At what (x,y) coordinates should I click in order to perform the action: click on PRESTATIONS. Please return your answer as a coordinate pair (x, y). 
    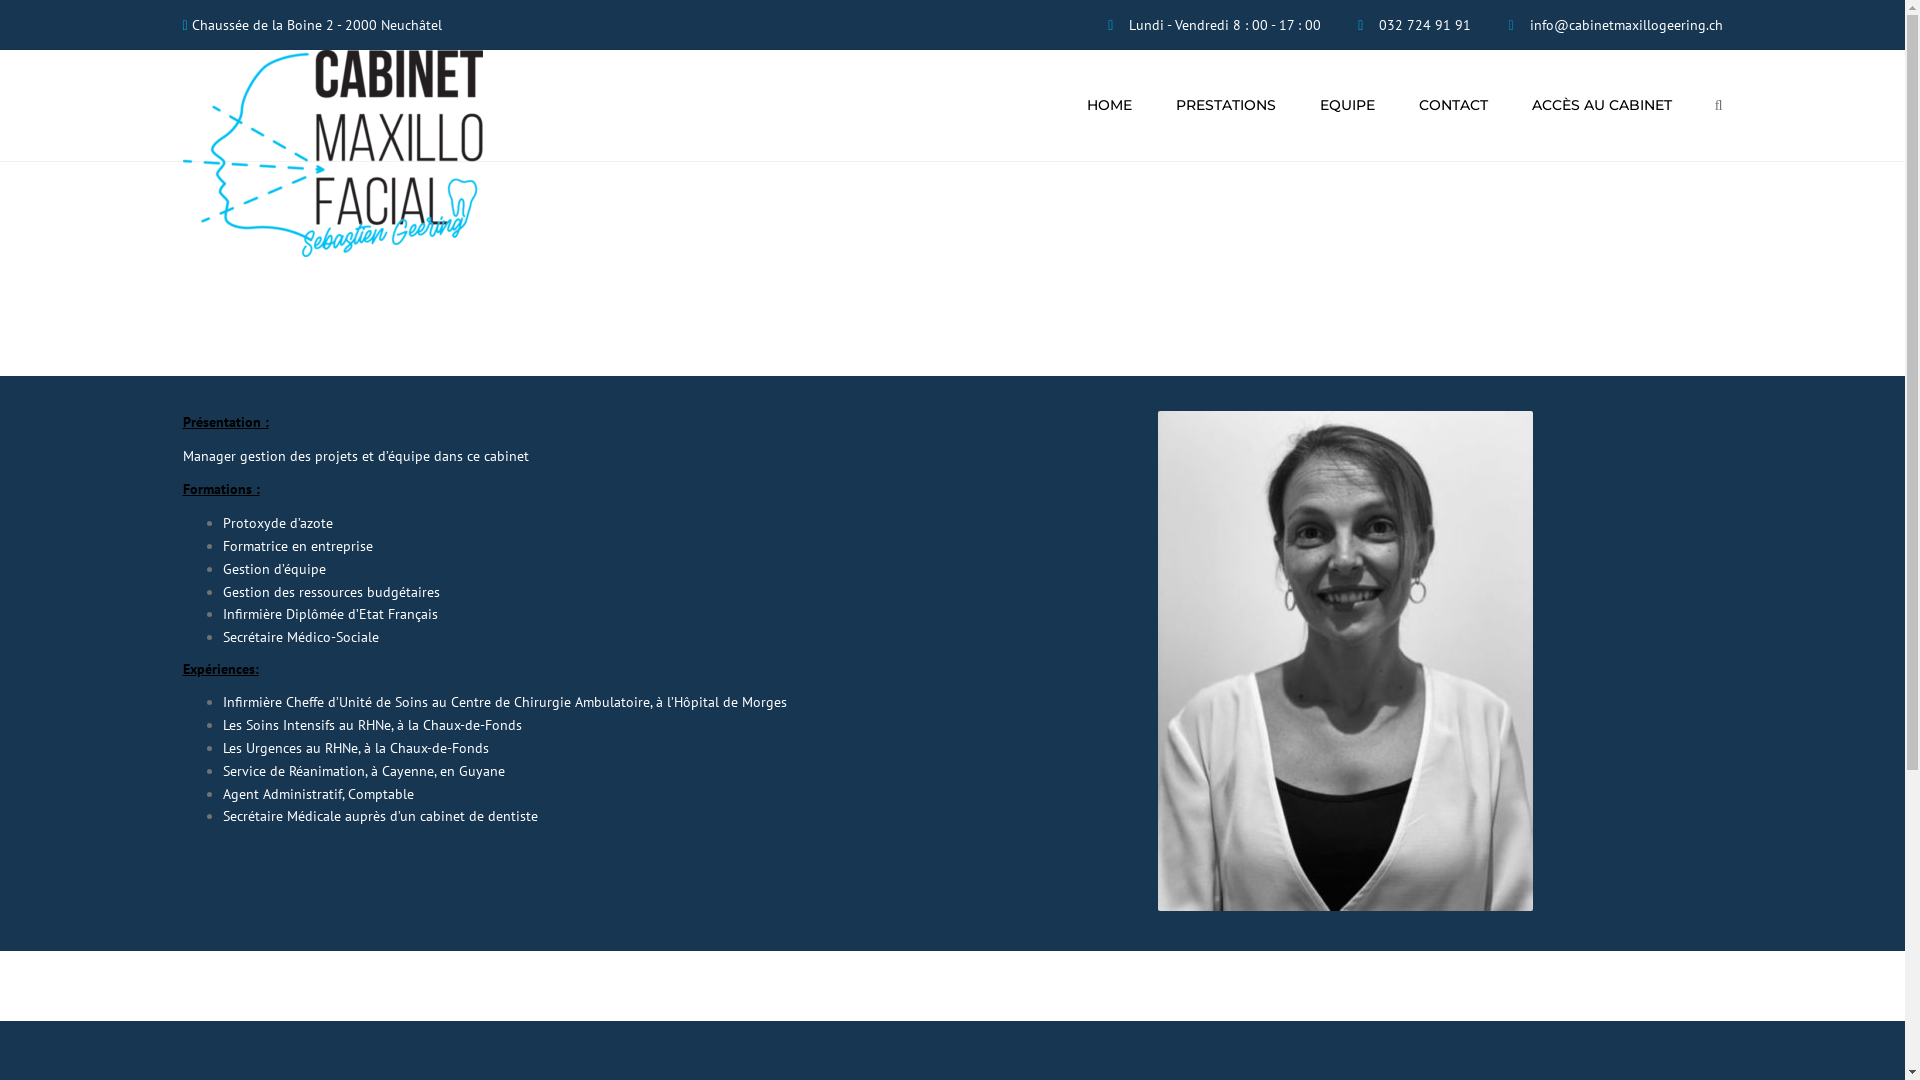
    Looking at the image, I should click on (1226, 106).